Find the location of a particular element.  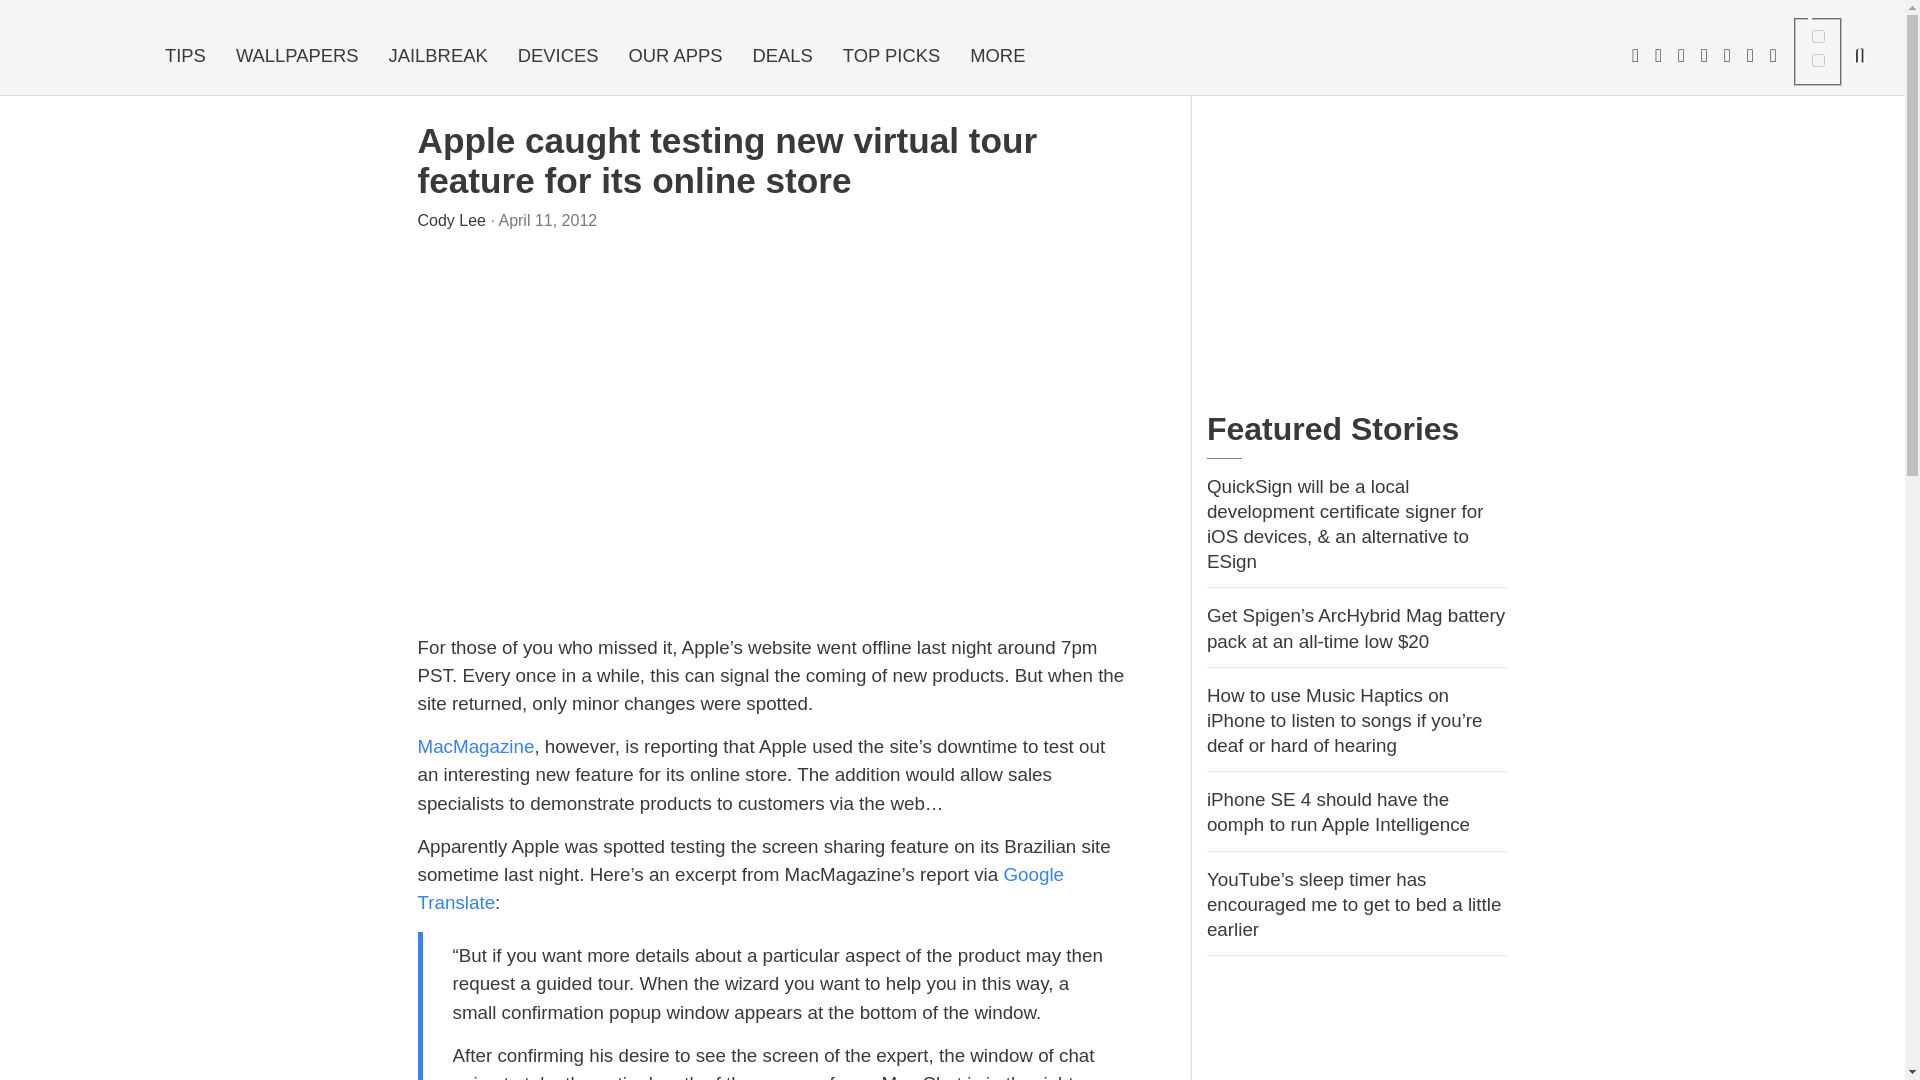

JAILBREAK is located at coordinates (438, 56).